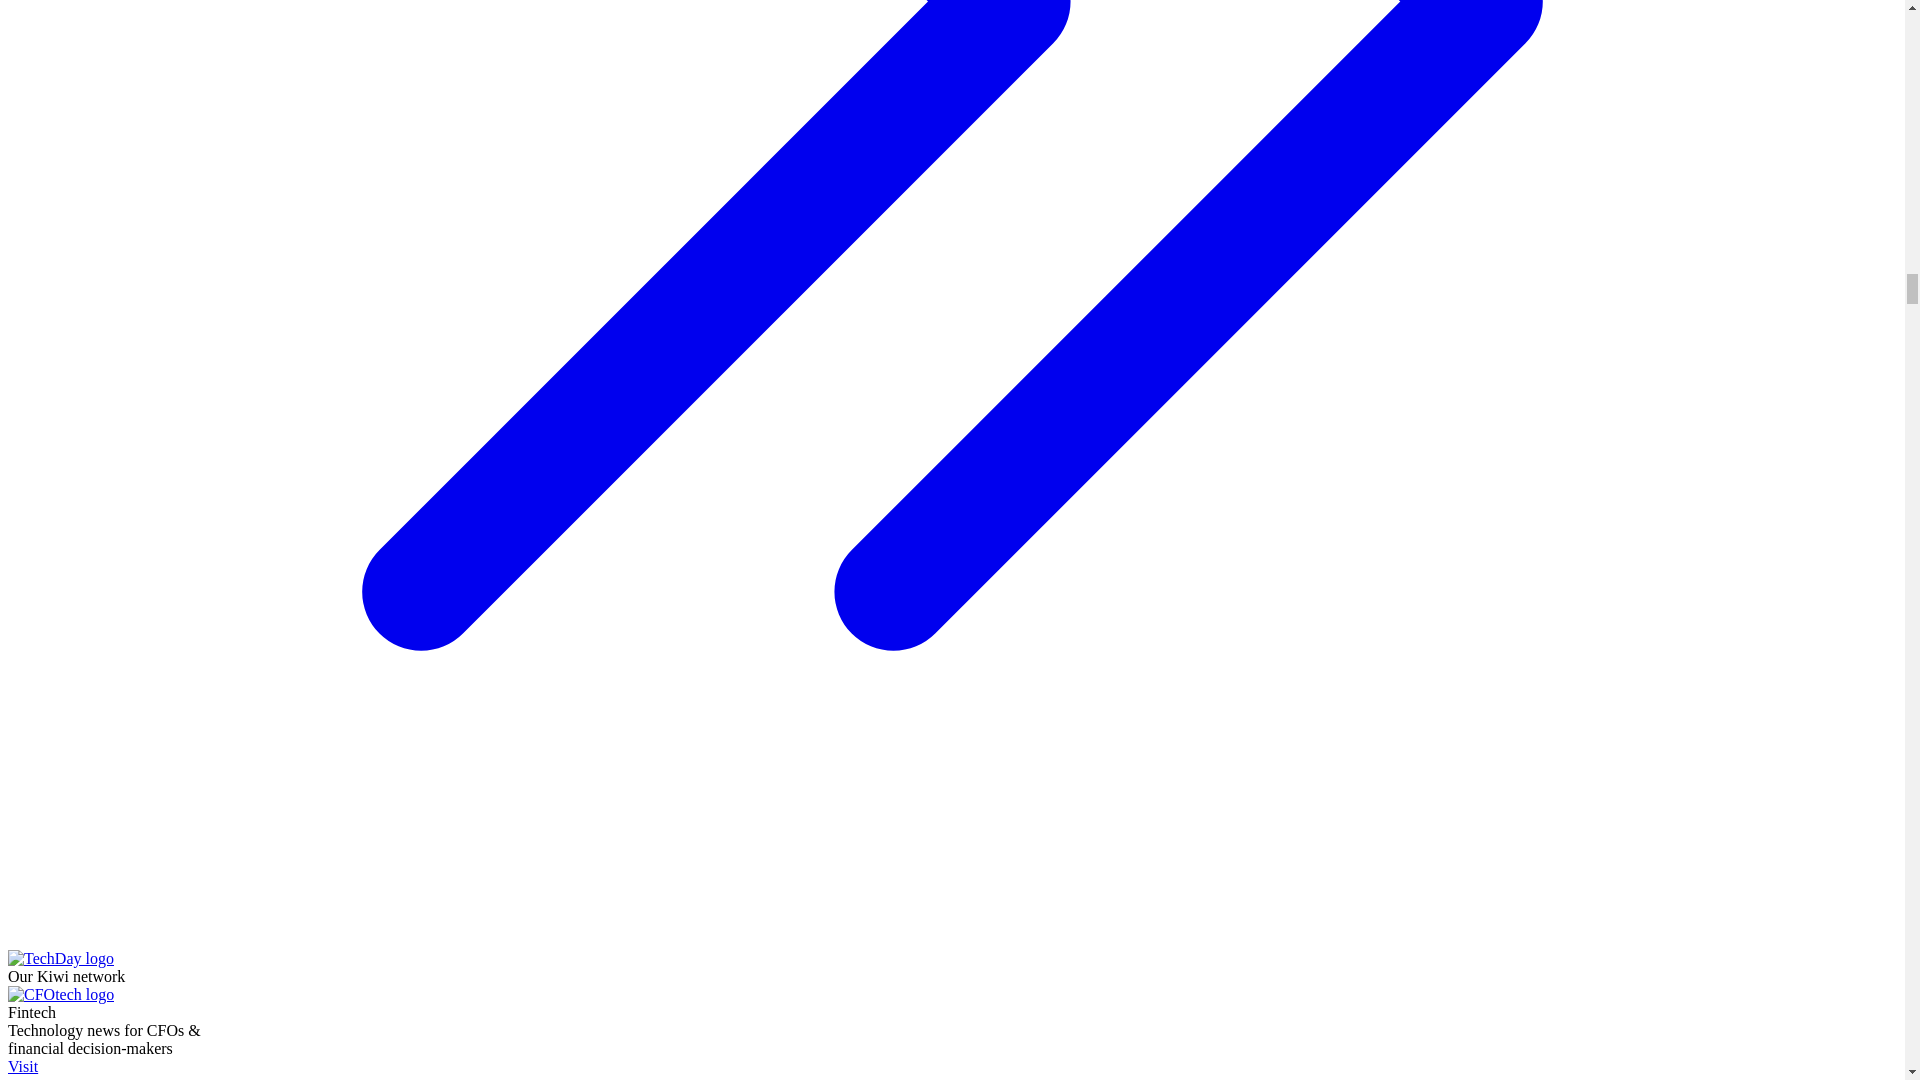 The image size is (1920, 1080). I want to click on Visit, so click(112, 1069).